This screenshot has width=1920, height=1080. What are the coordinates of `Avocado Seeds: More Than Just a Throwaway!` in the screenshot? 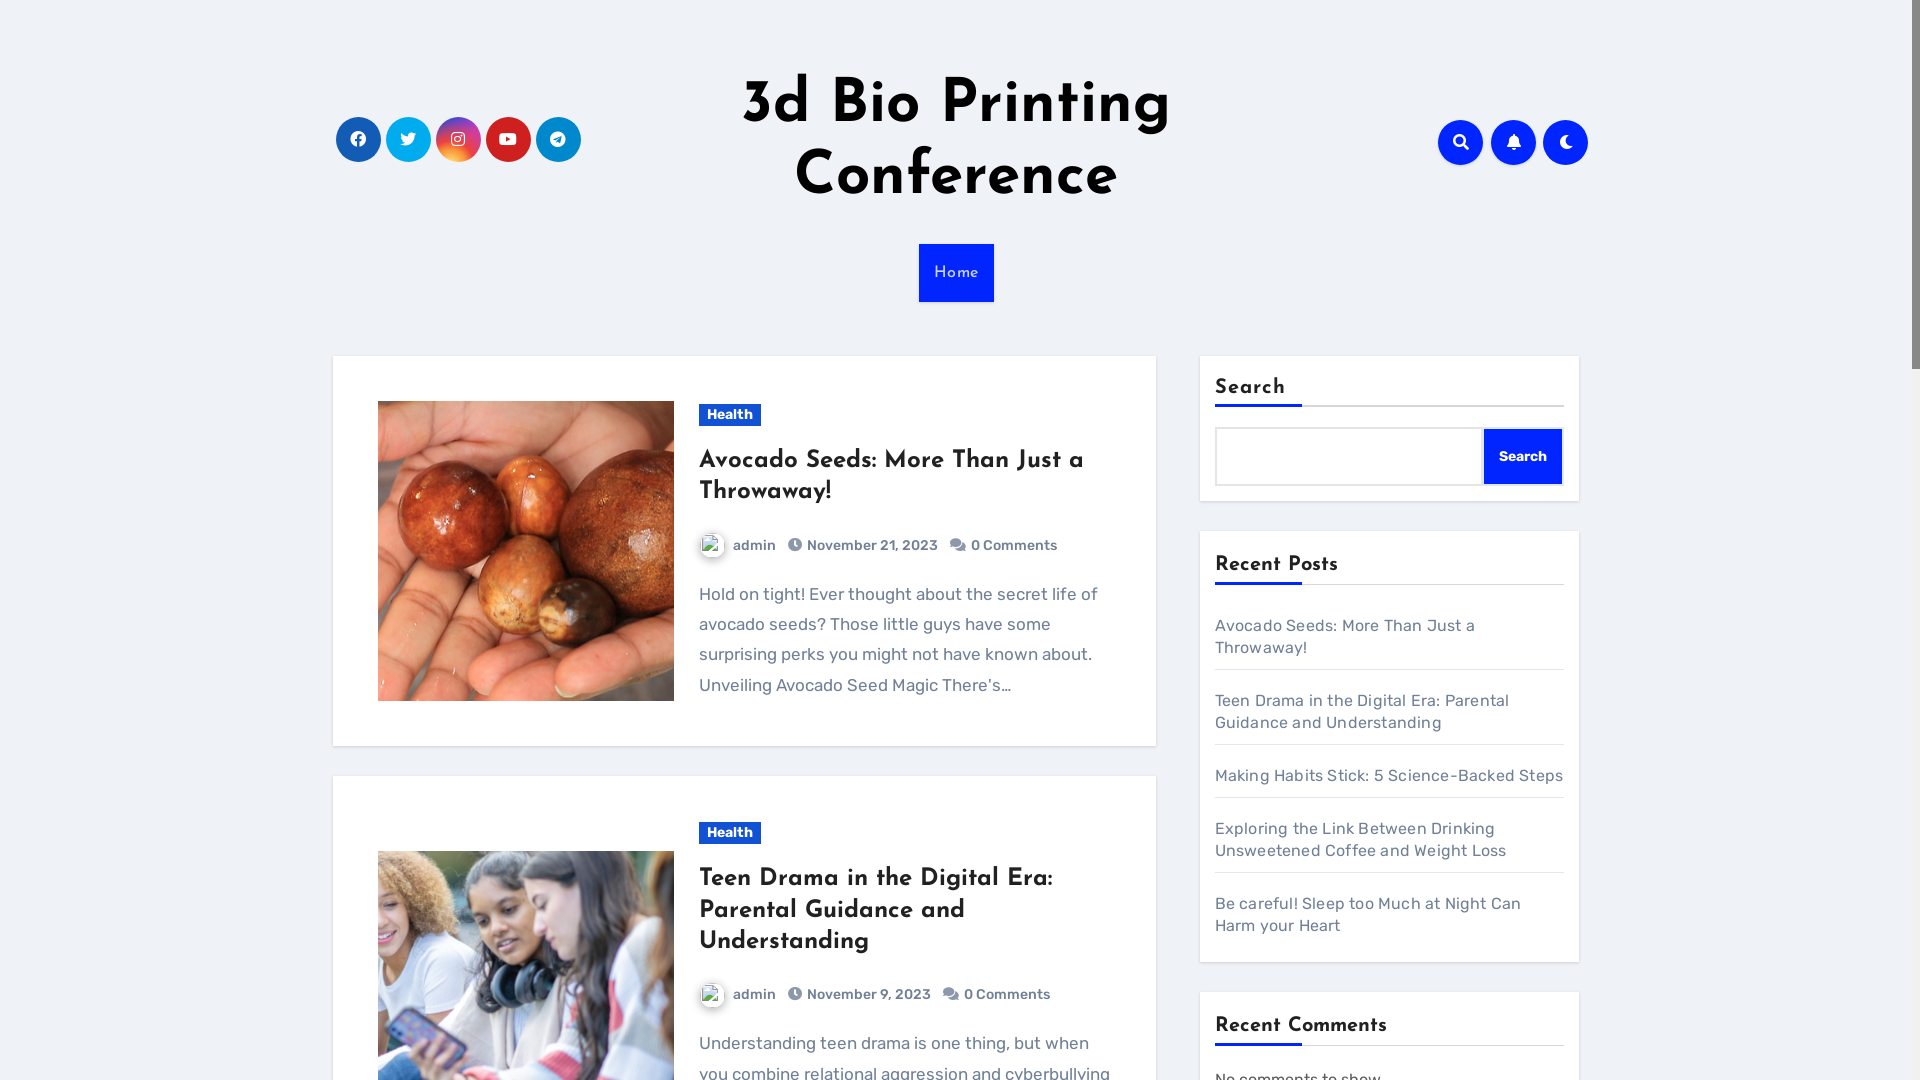 It's located at (890, 476).